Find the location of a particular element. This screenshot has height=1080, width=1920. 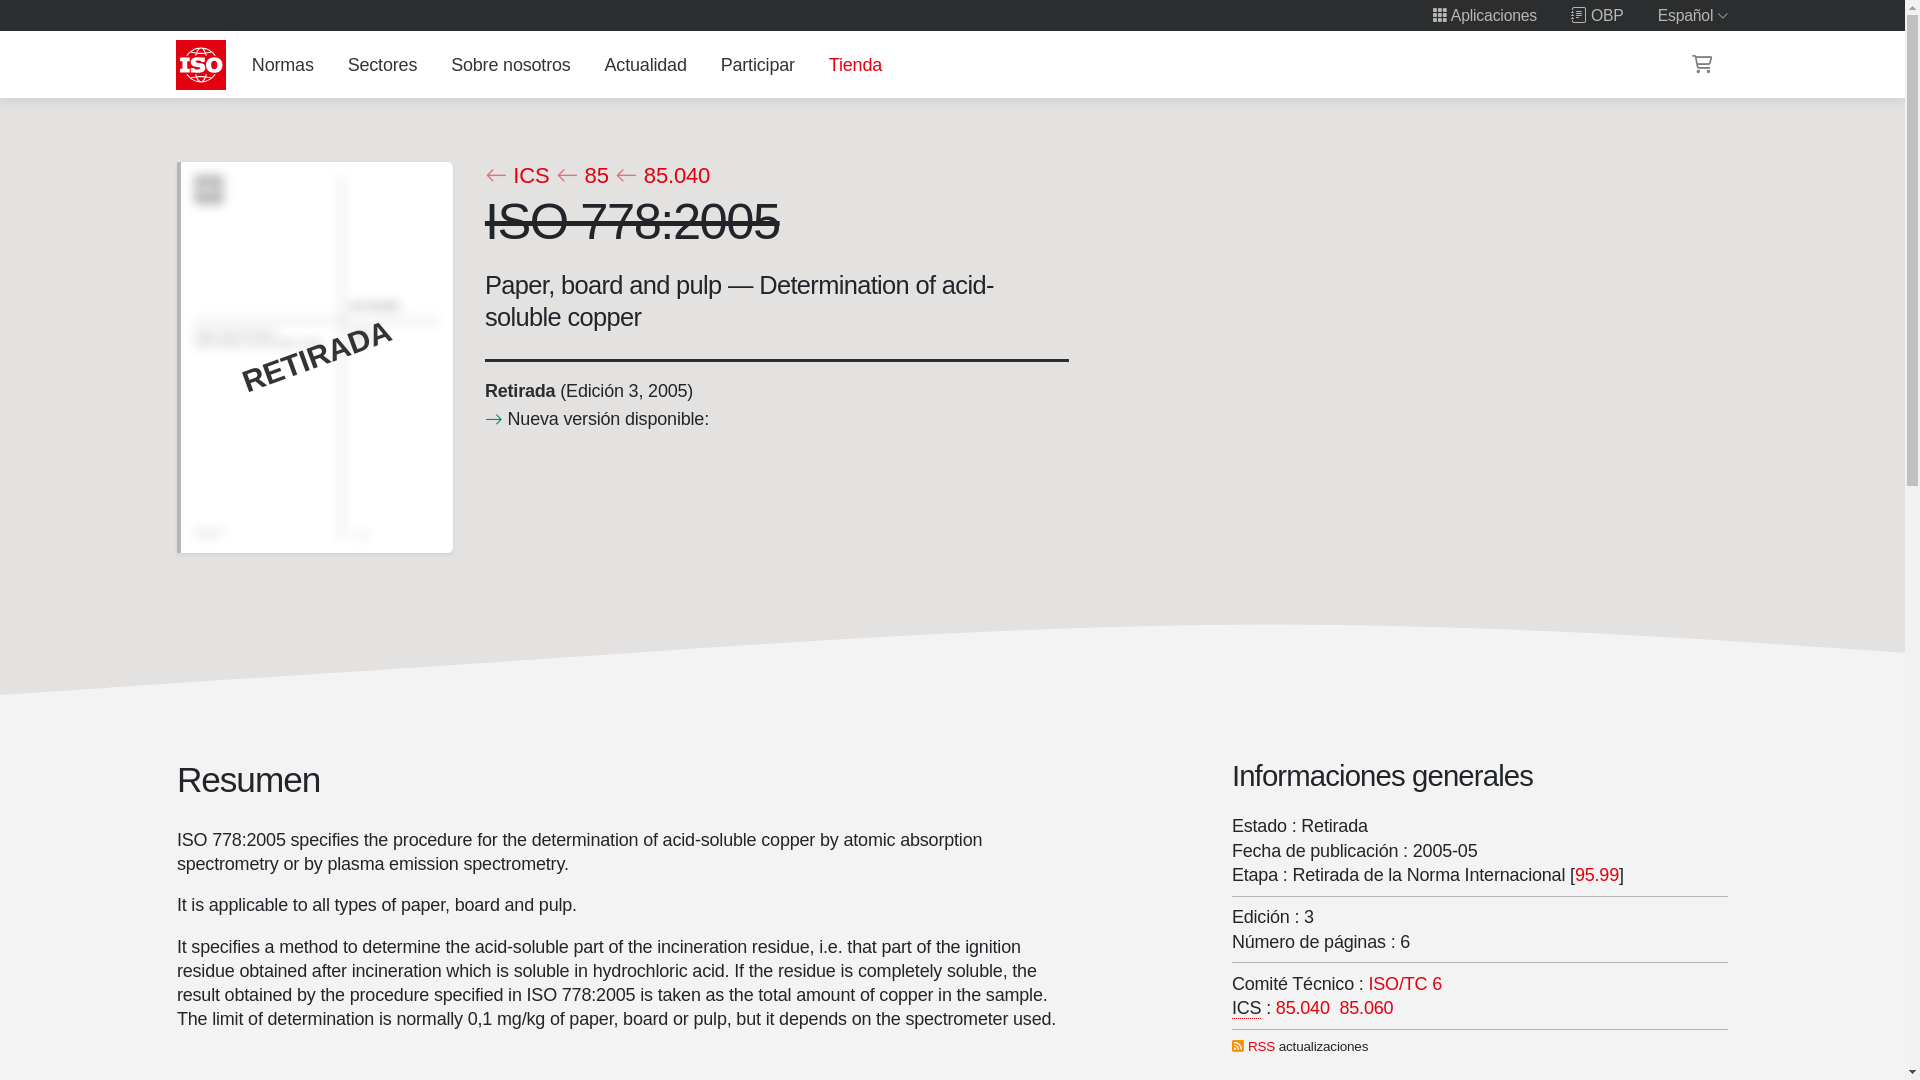

Pulps is located at coordinates (1303, 1008).